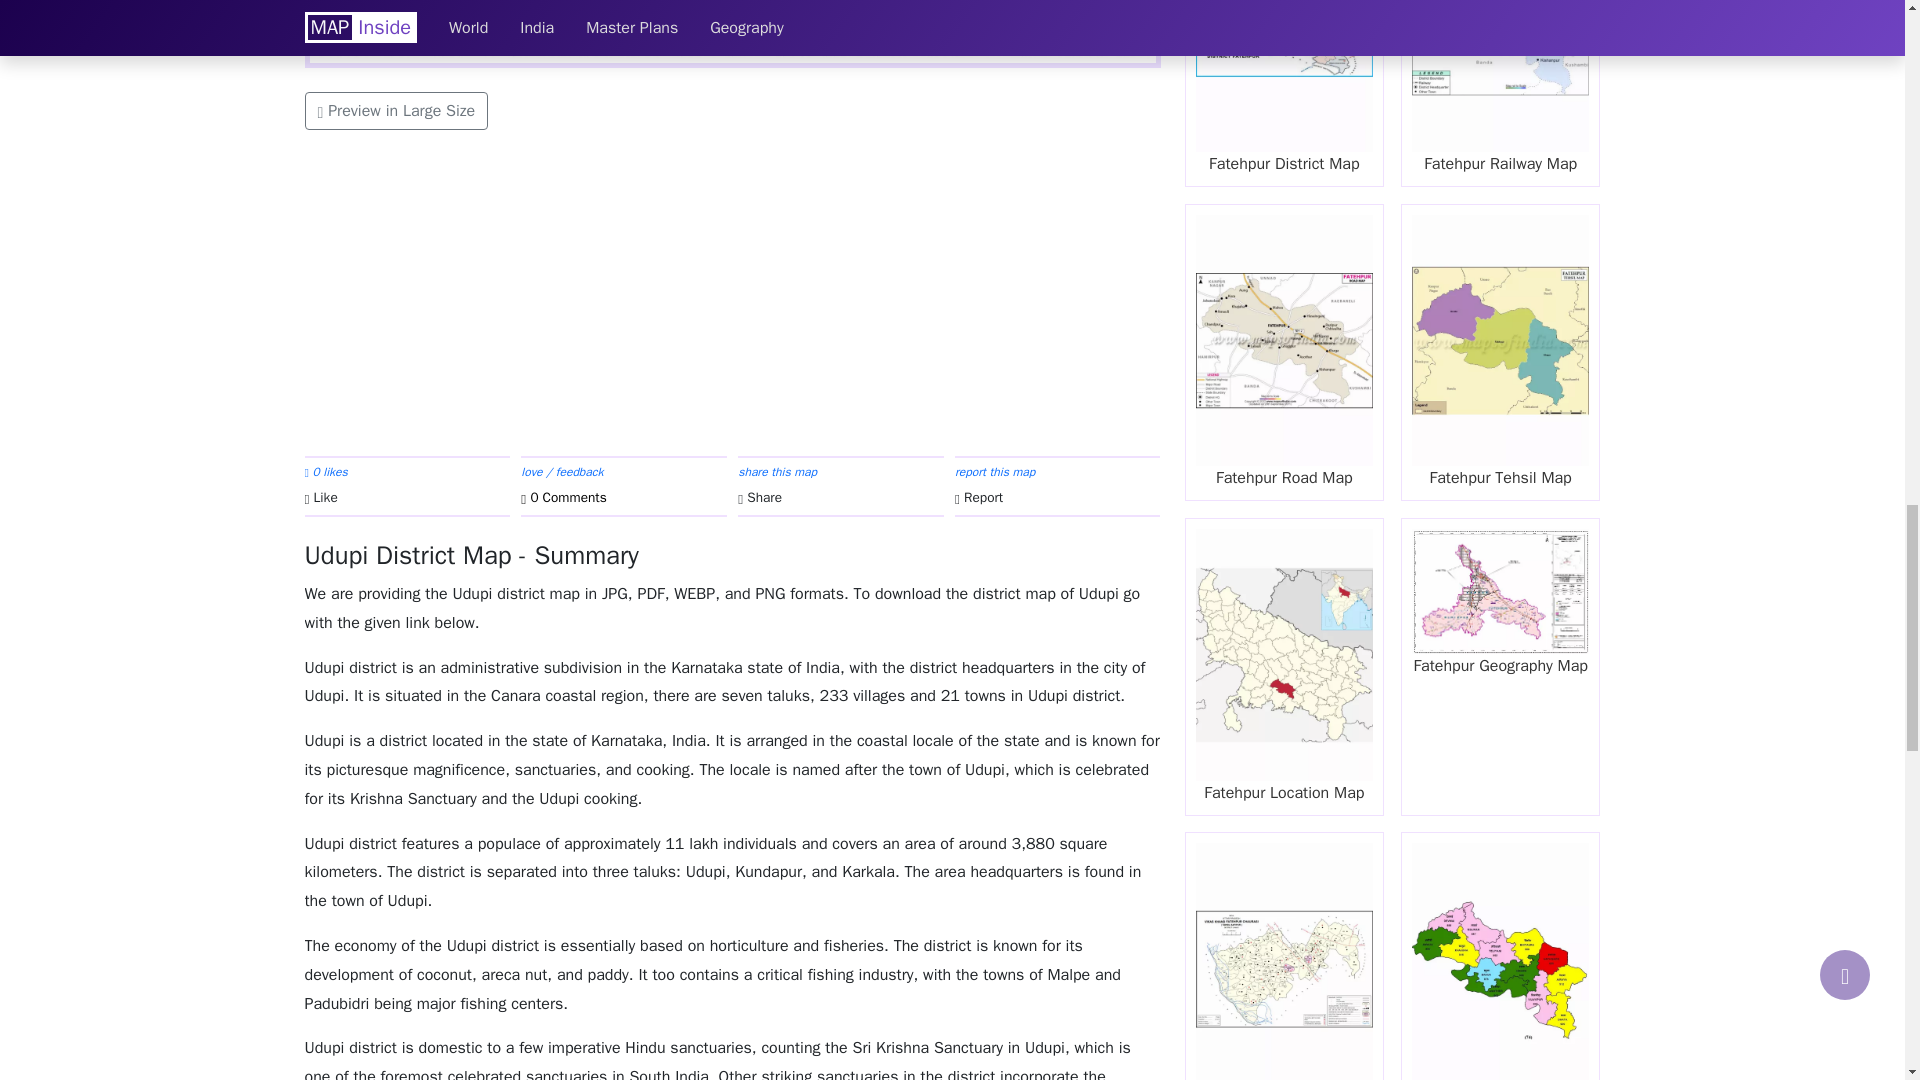 Image resolution: width=1920 pixels, height=1080 pixels. What do you see at coordinates (622, 498) in the screenshot?
I see `0 Comments` at bounding box center [622, 498].